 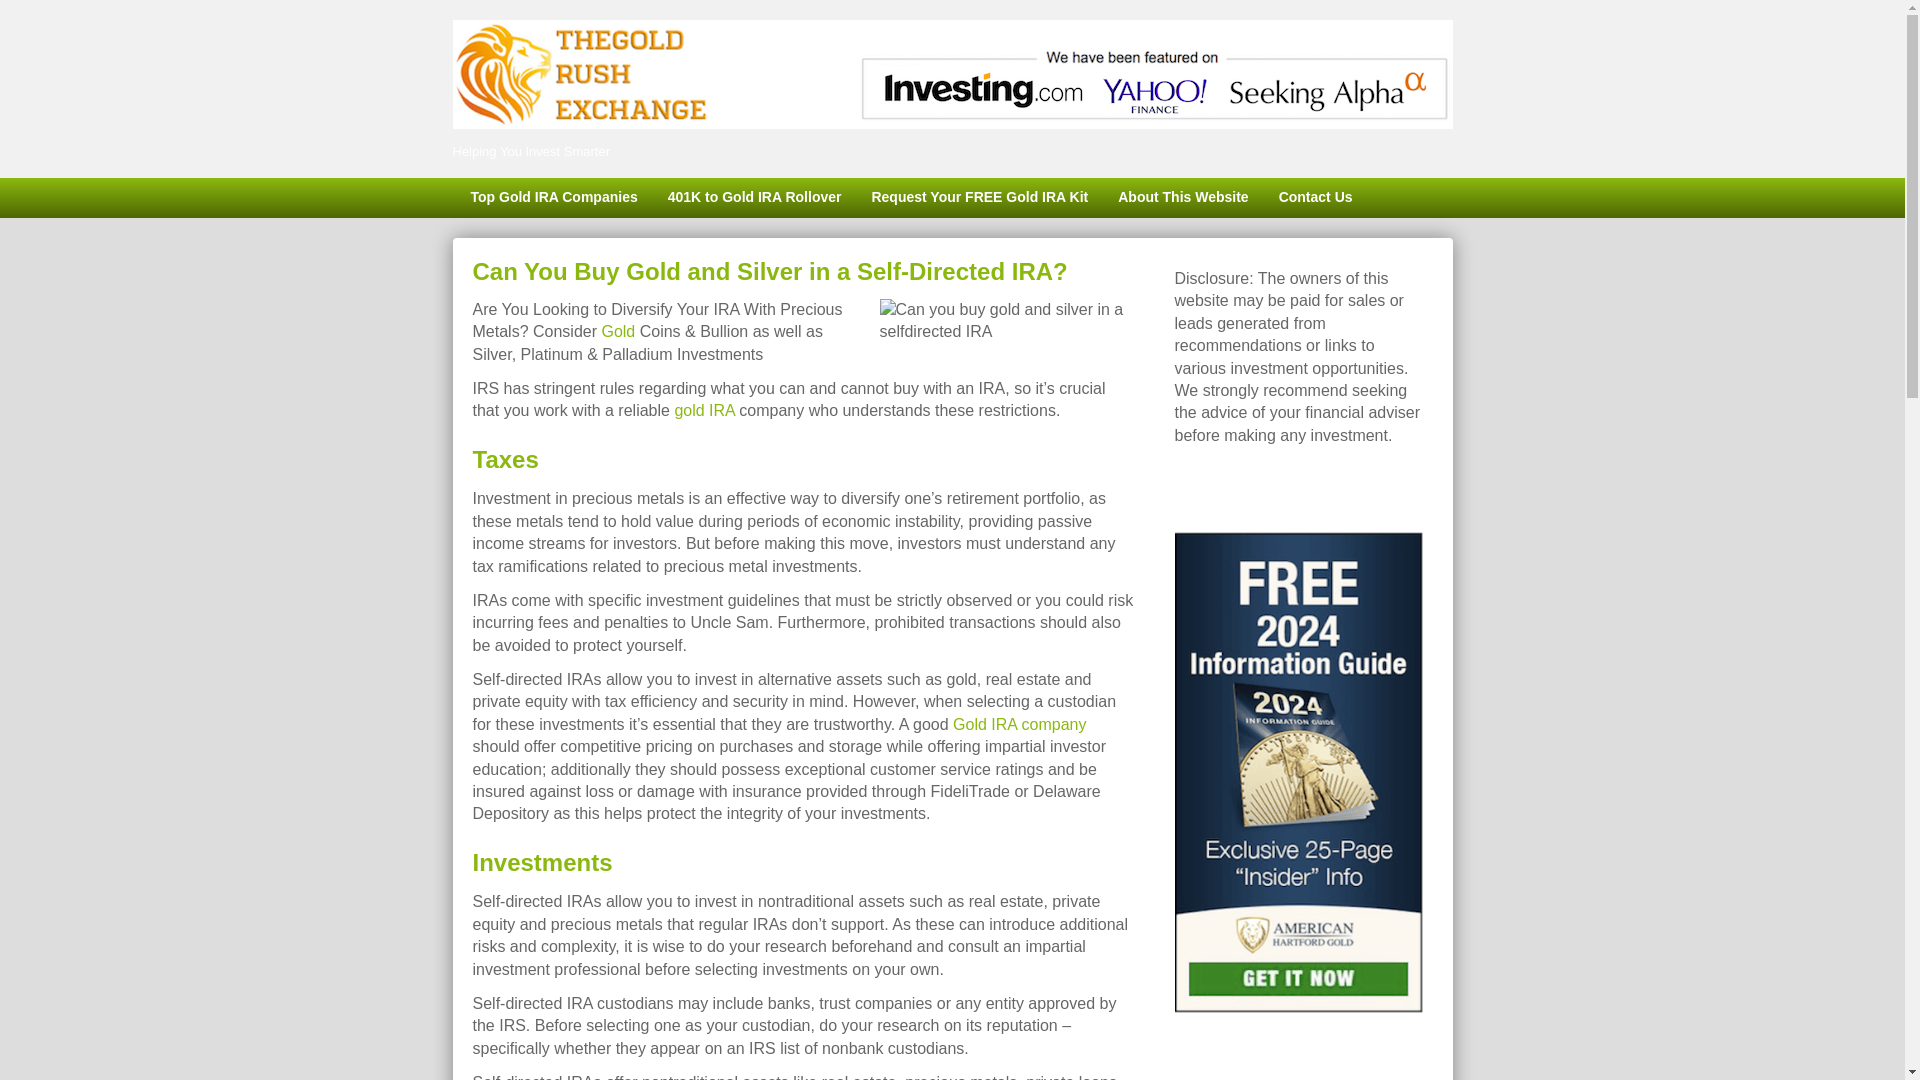 I want to click on About This Website, so click(x=1182, y=198).